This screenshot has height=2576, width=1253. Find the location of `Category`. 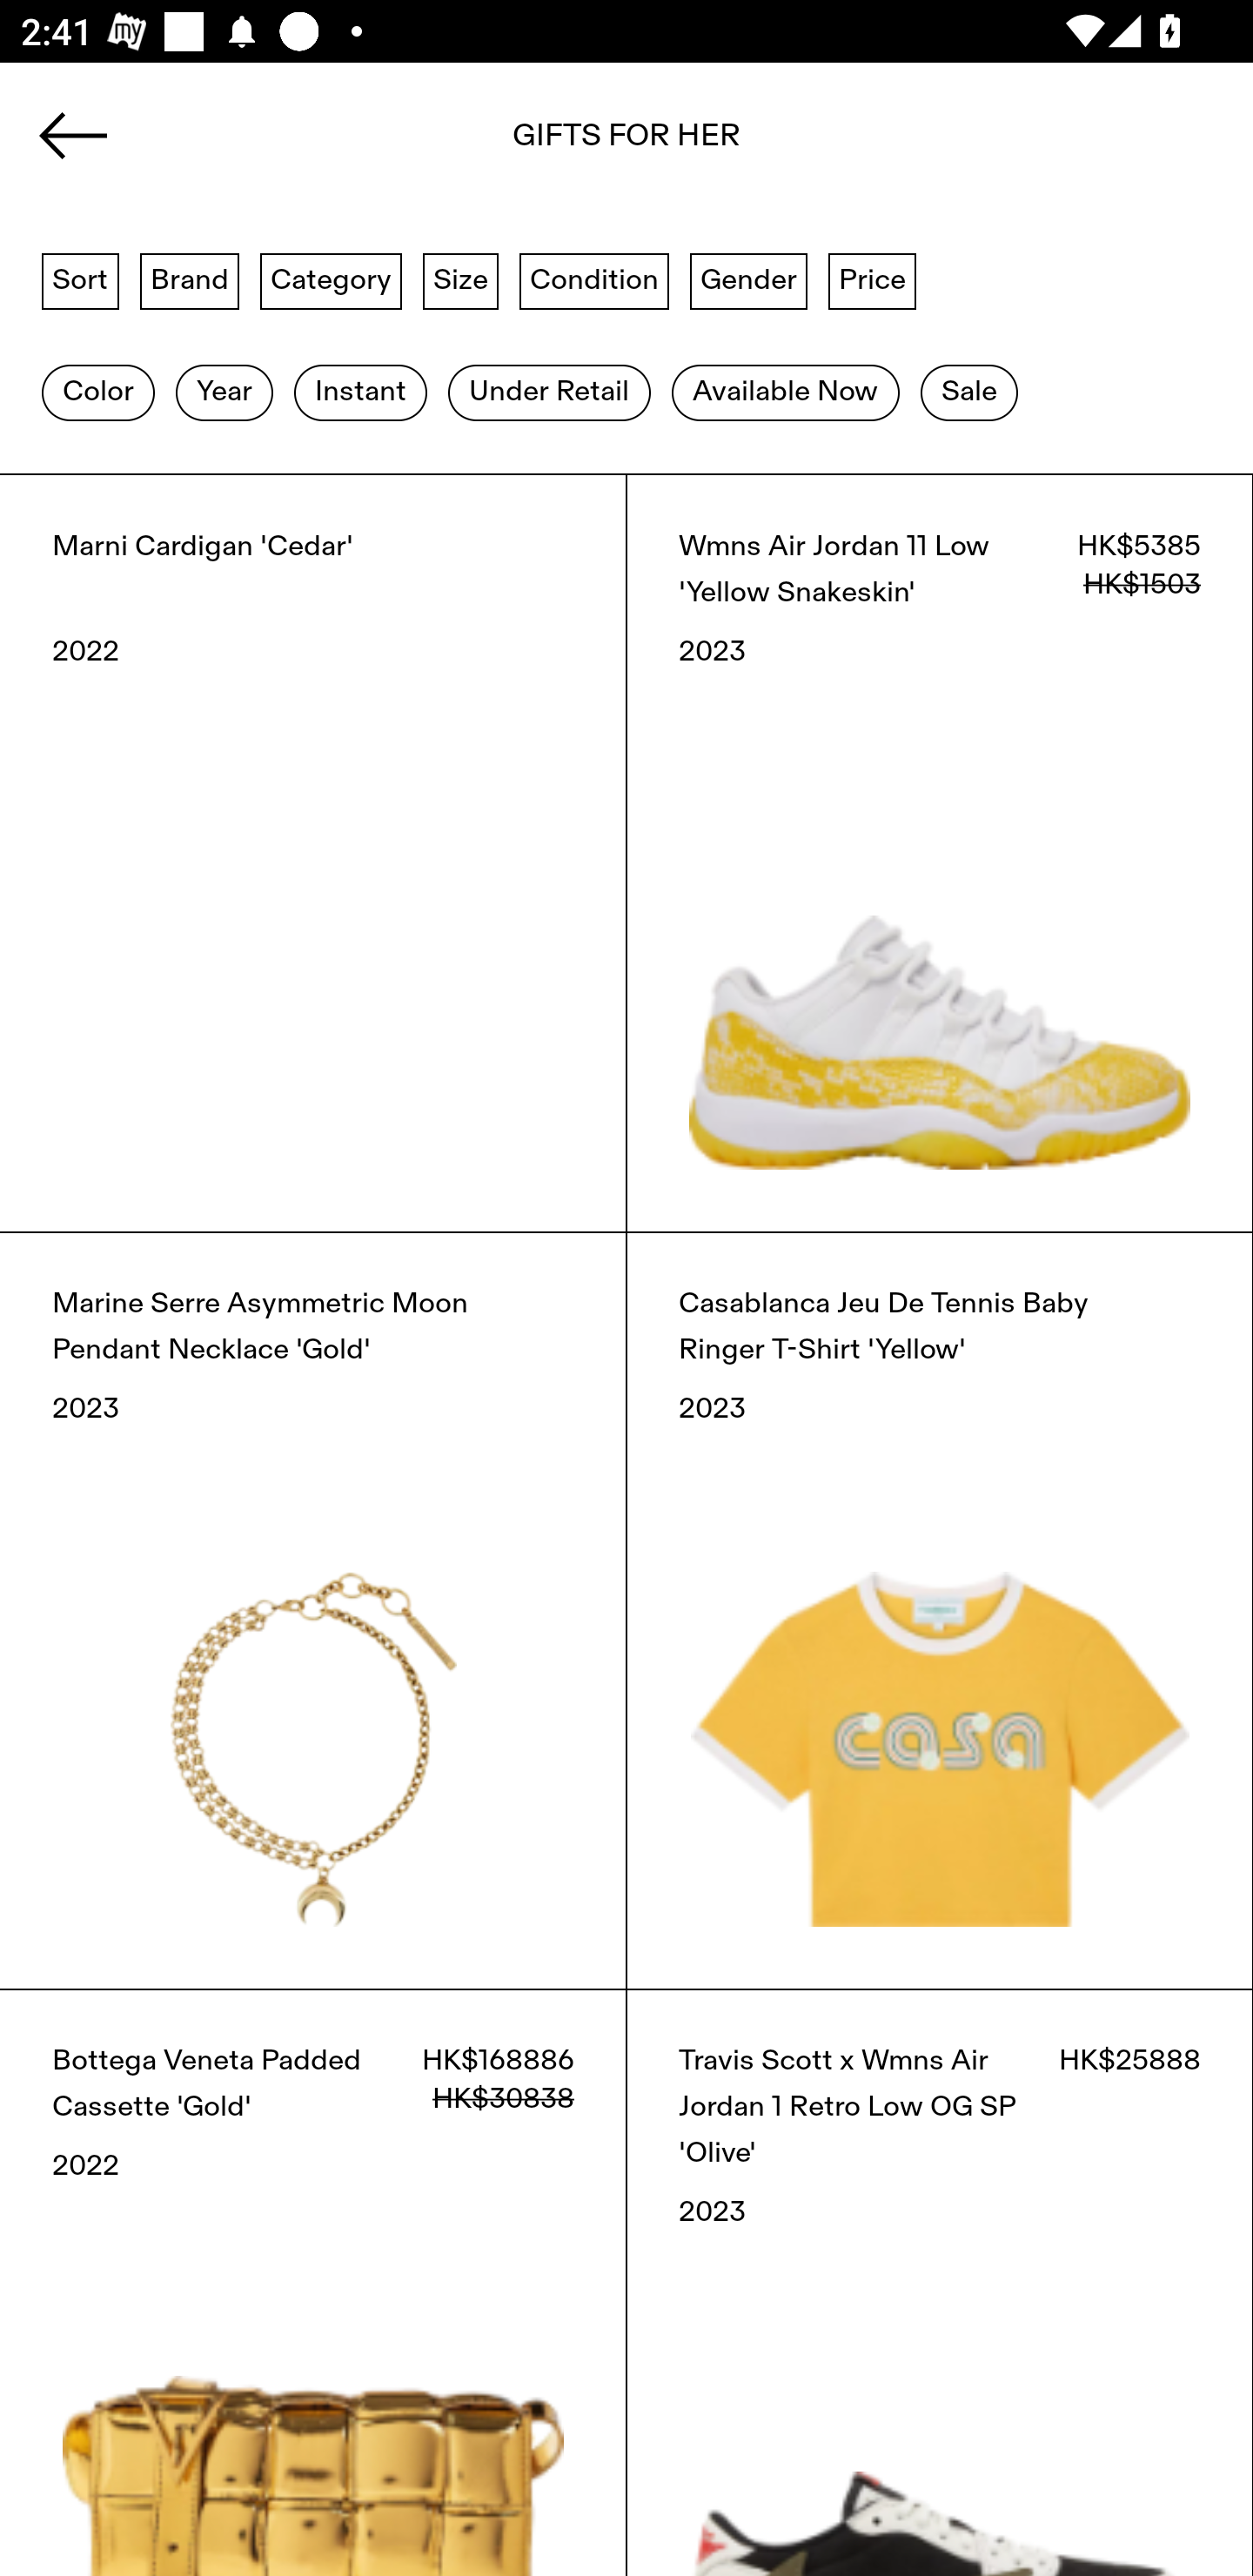

Category is located at coordinates (331, 279).